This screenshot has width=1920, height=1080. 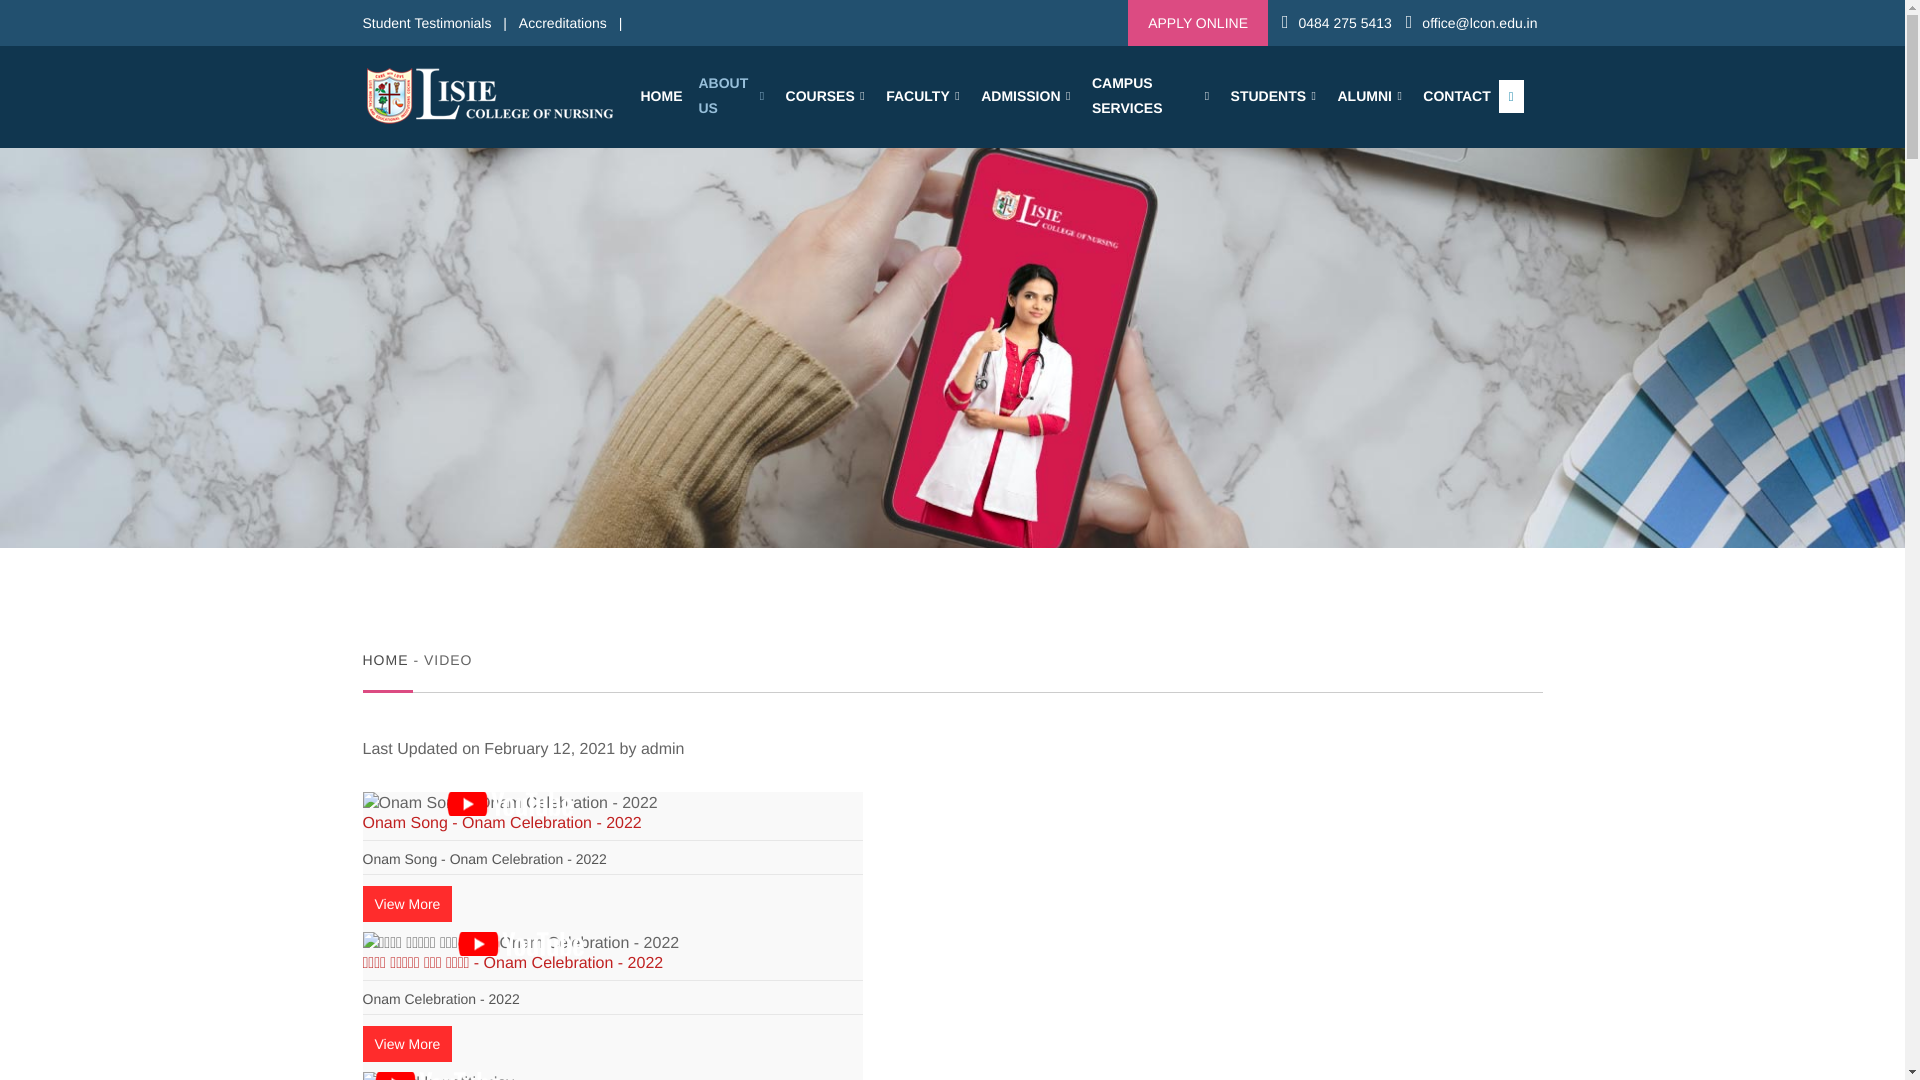 I want to click on COURSES, so click(x=828, y=96).